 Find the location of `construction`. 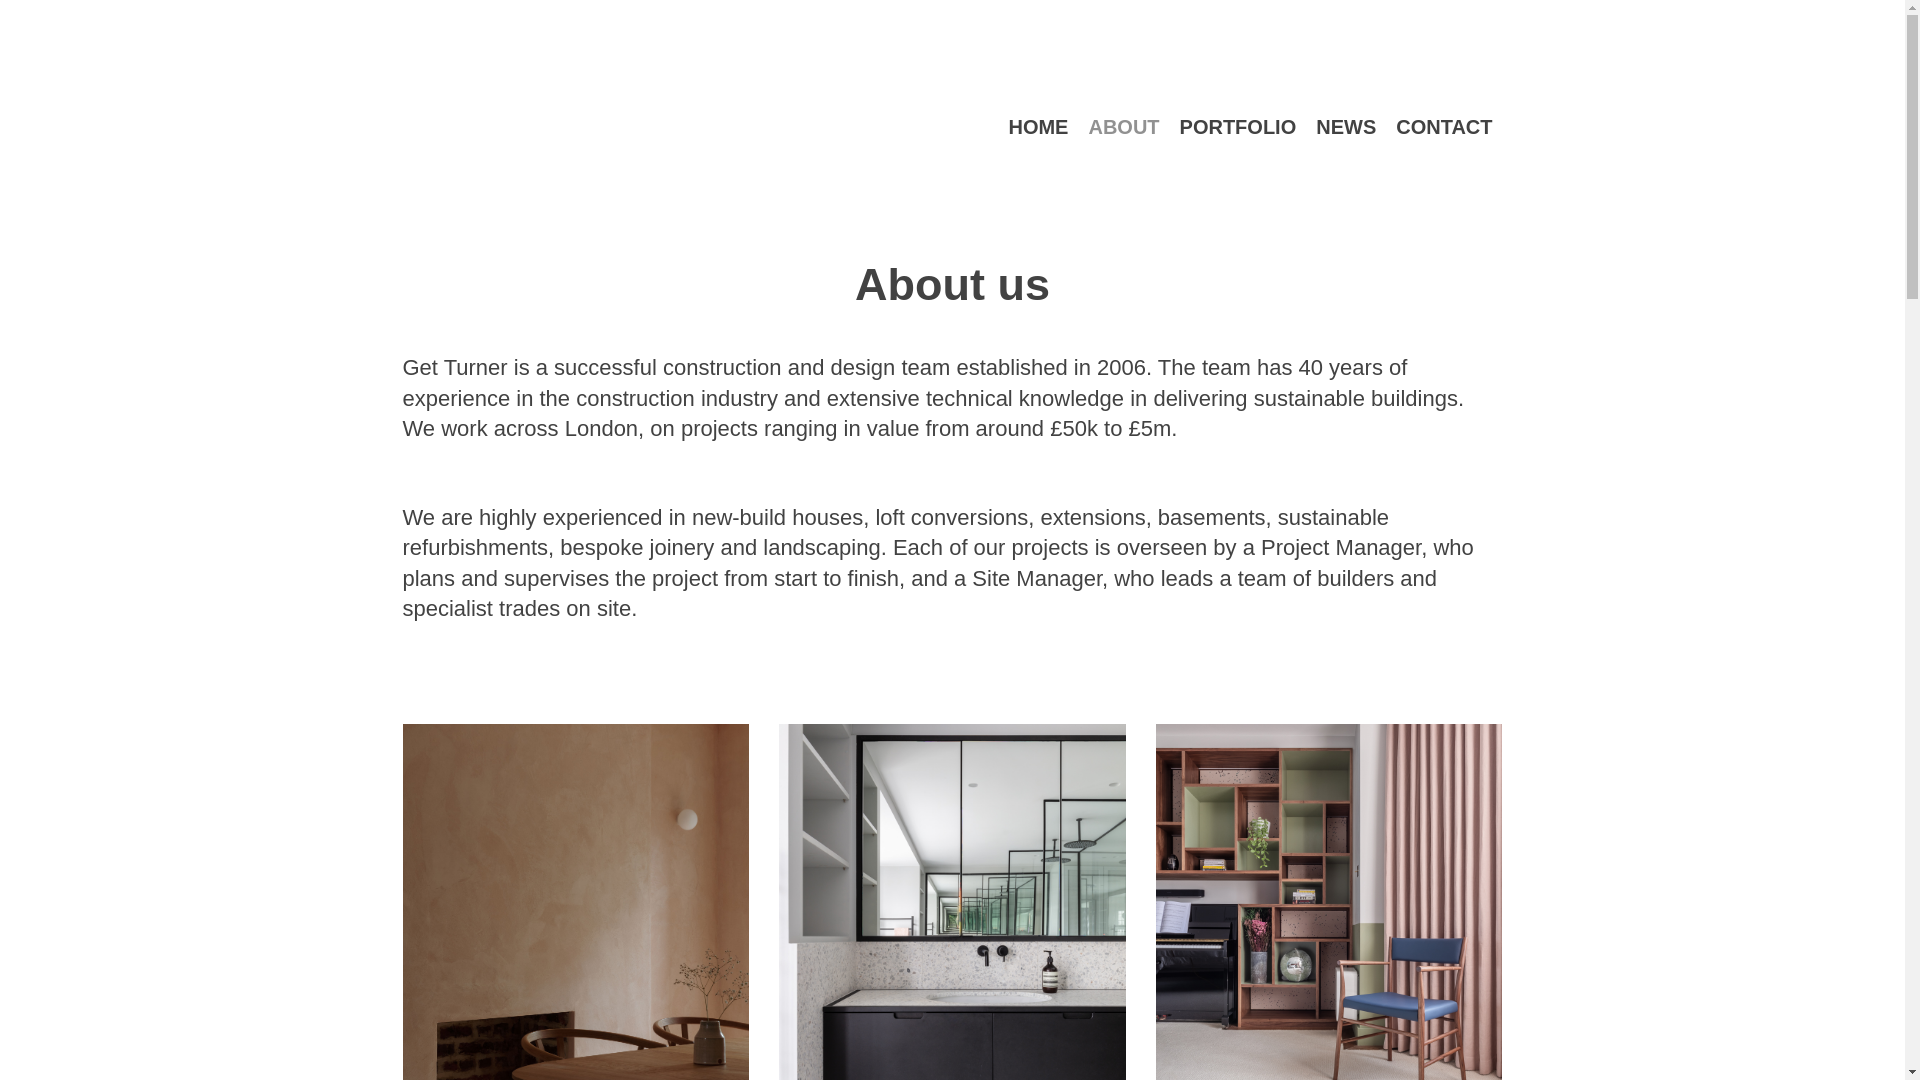

construction is located at coordinates (636, 398).